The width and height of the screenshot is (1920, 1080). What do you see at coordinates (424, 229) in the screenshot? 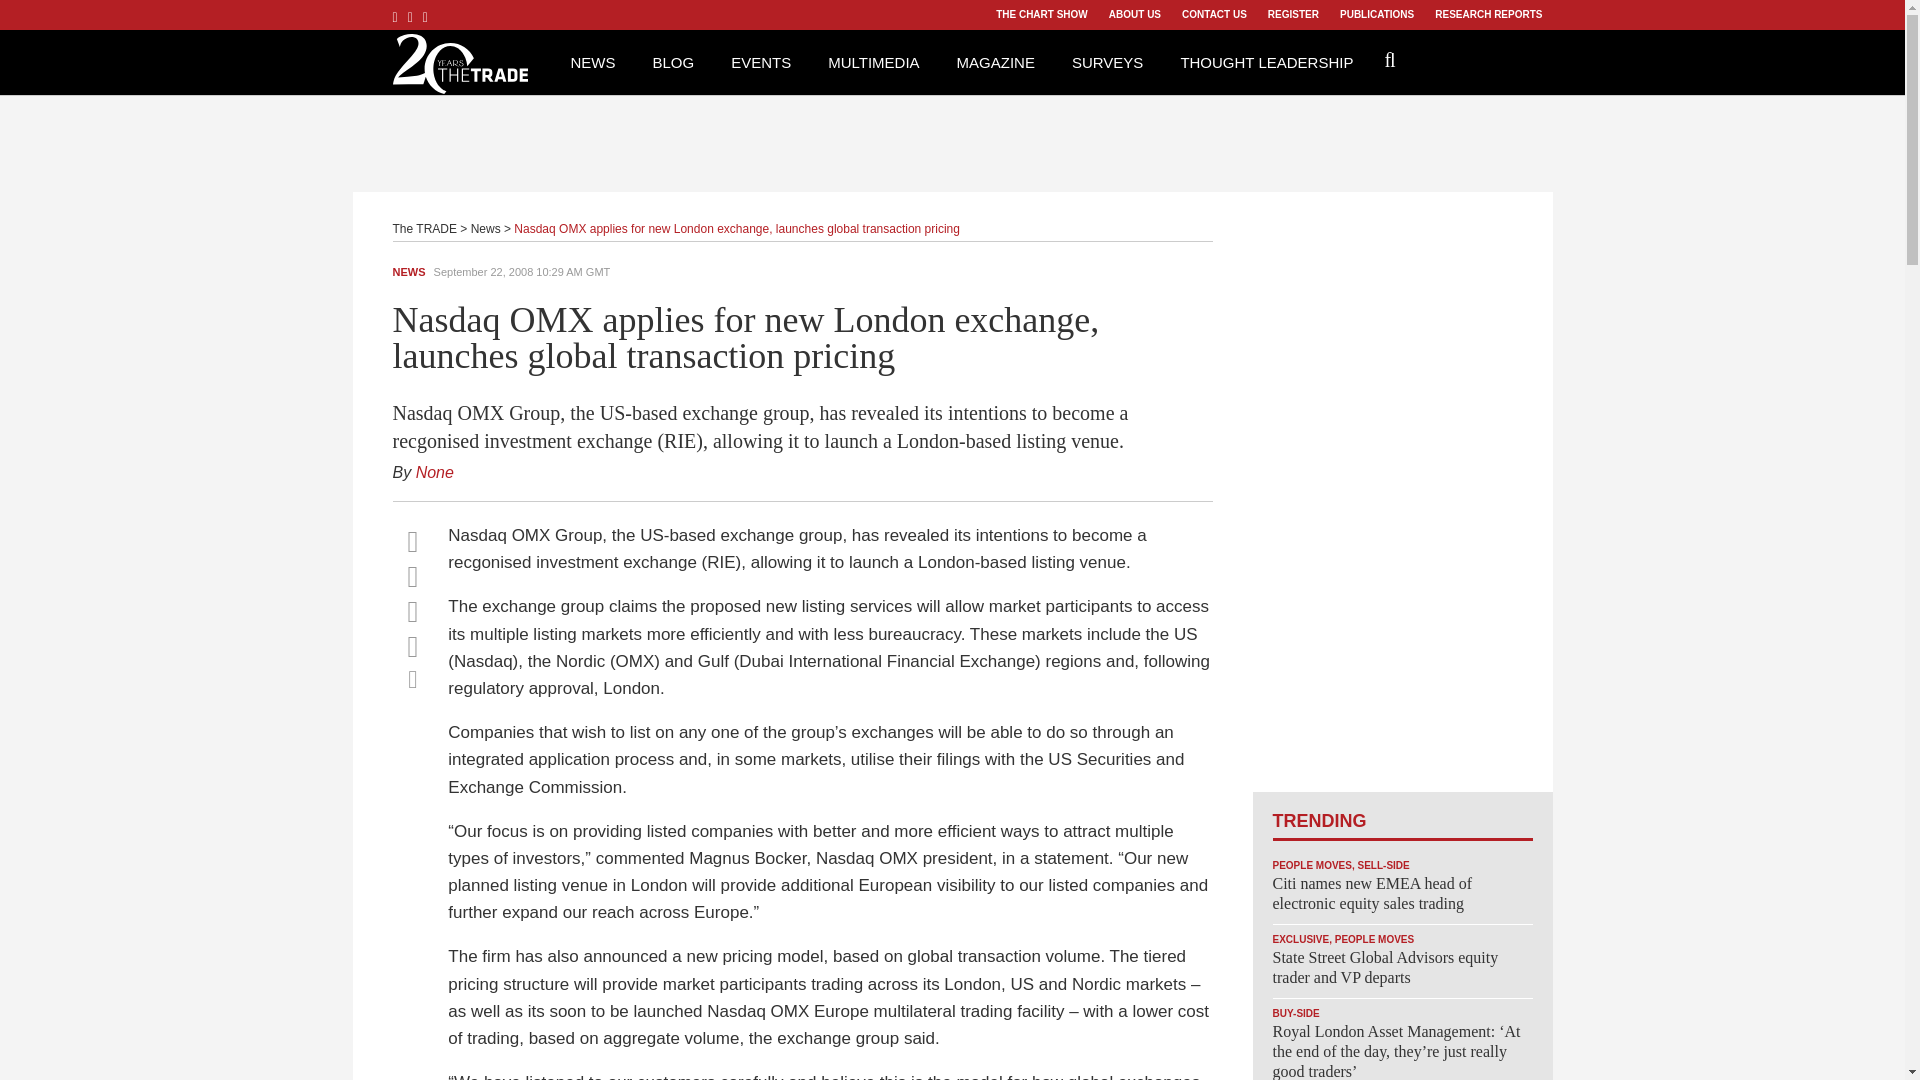
I see `Go to The TRADE.` at bounding box center [424, 229].